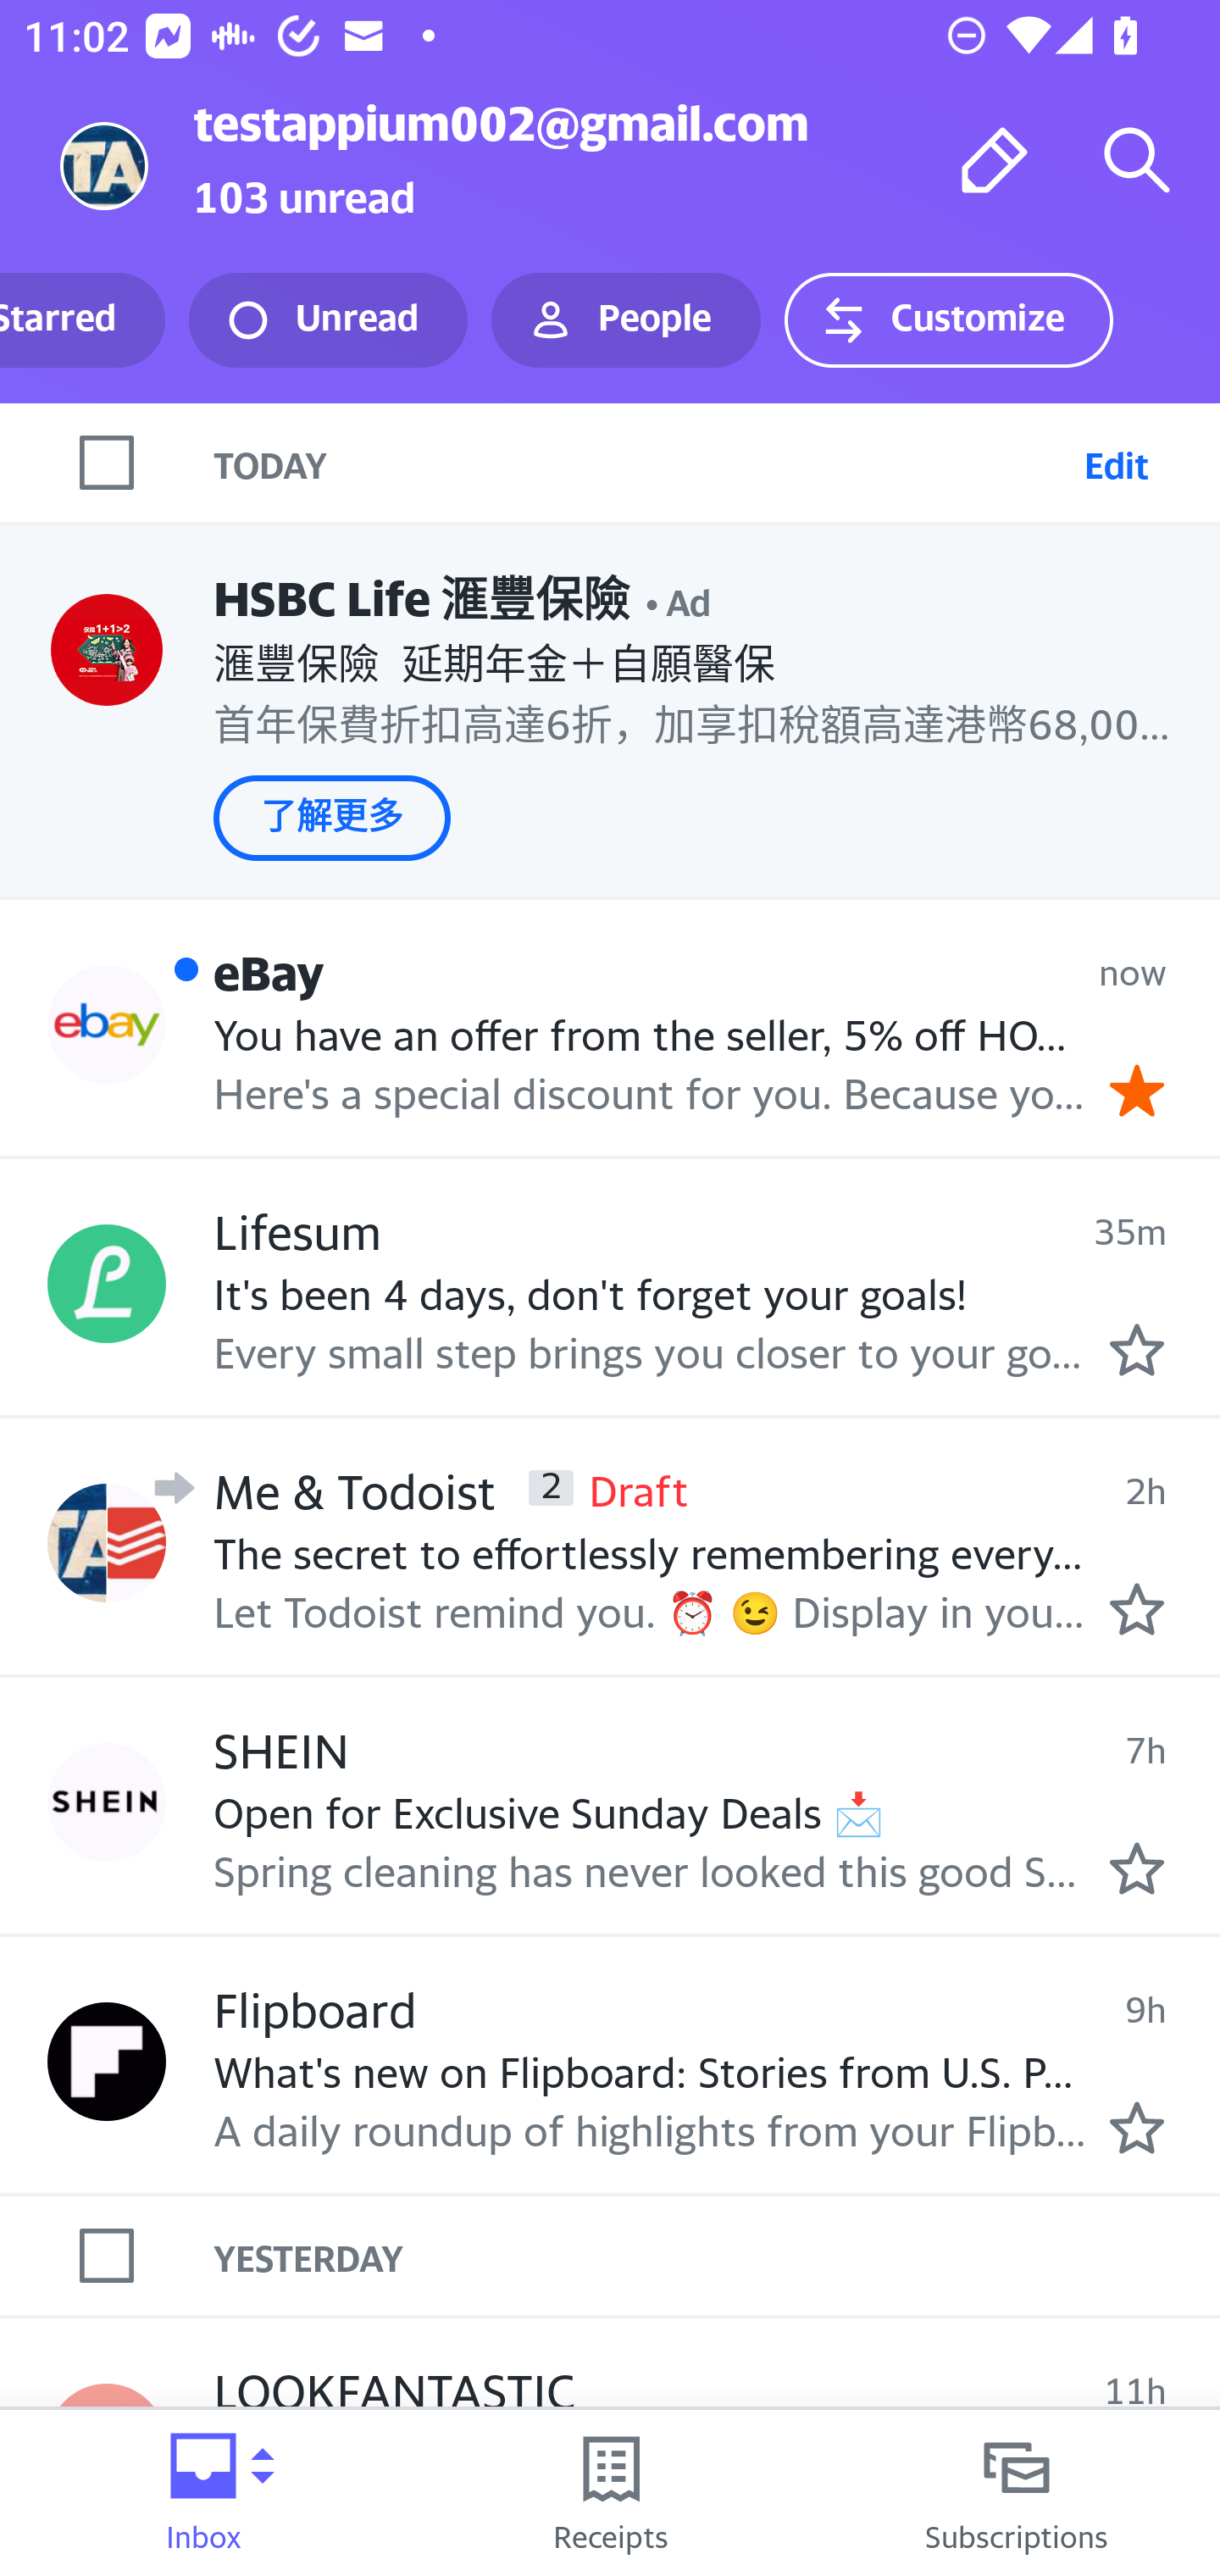 Image resolution: width=1220 pixels, height=2576 pixels. Describe the element at coordinates (107, 1542) in the screenshot. I see `Profile
Me & Todoist` at that location.